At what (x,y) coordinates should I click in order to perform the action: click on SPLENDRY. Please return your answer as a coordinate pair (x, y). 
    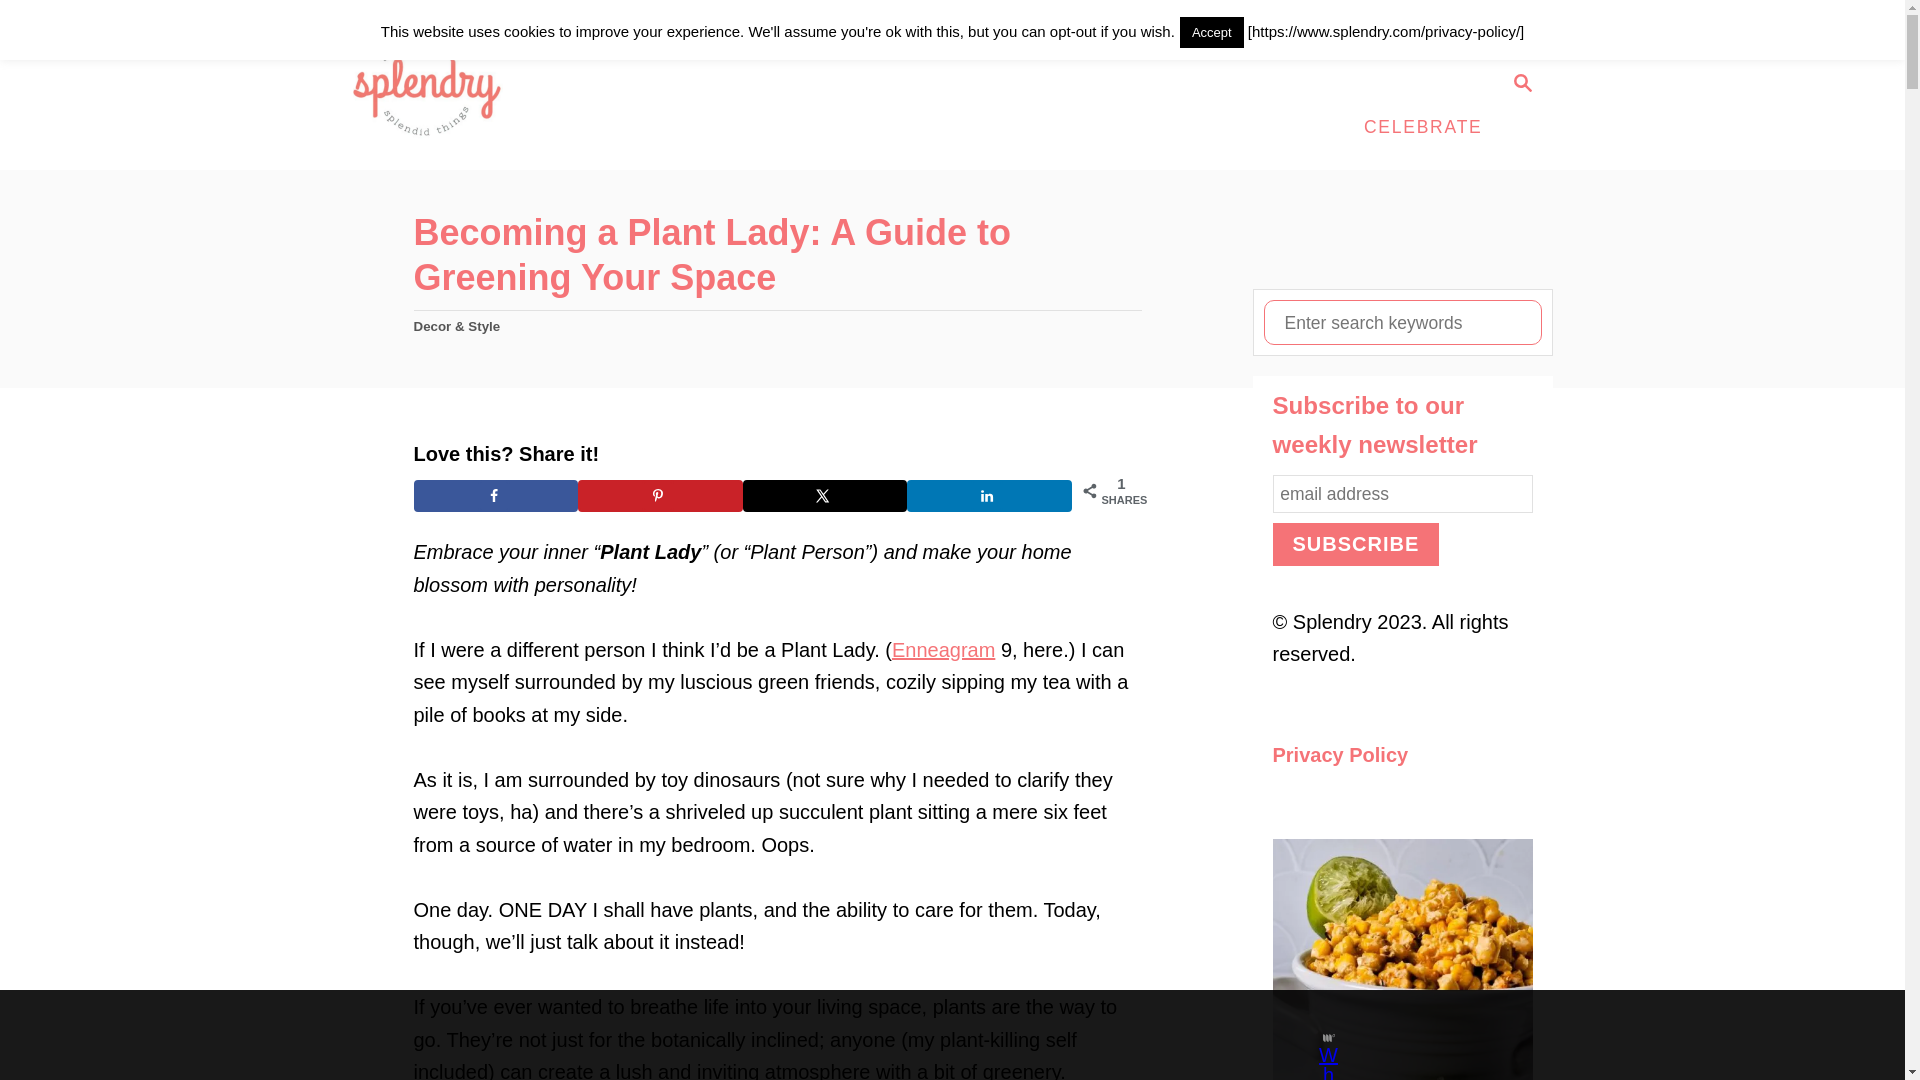
    Looking at the image, I should click on (803, 42).